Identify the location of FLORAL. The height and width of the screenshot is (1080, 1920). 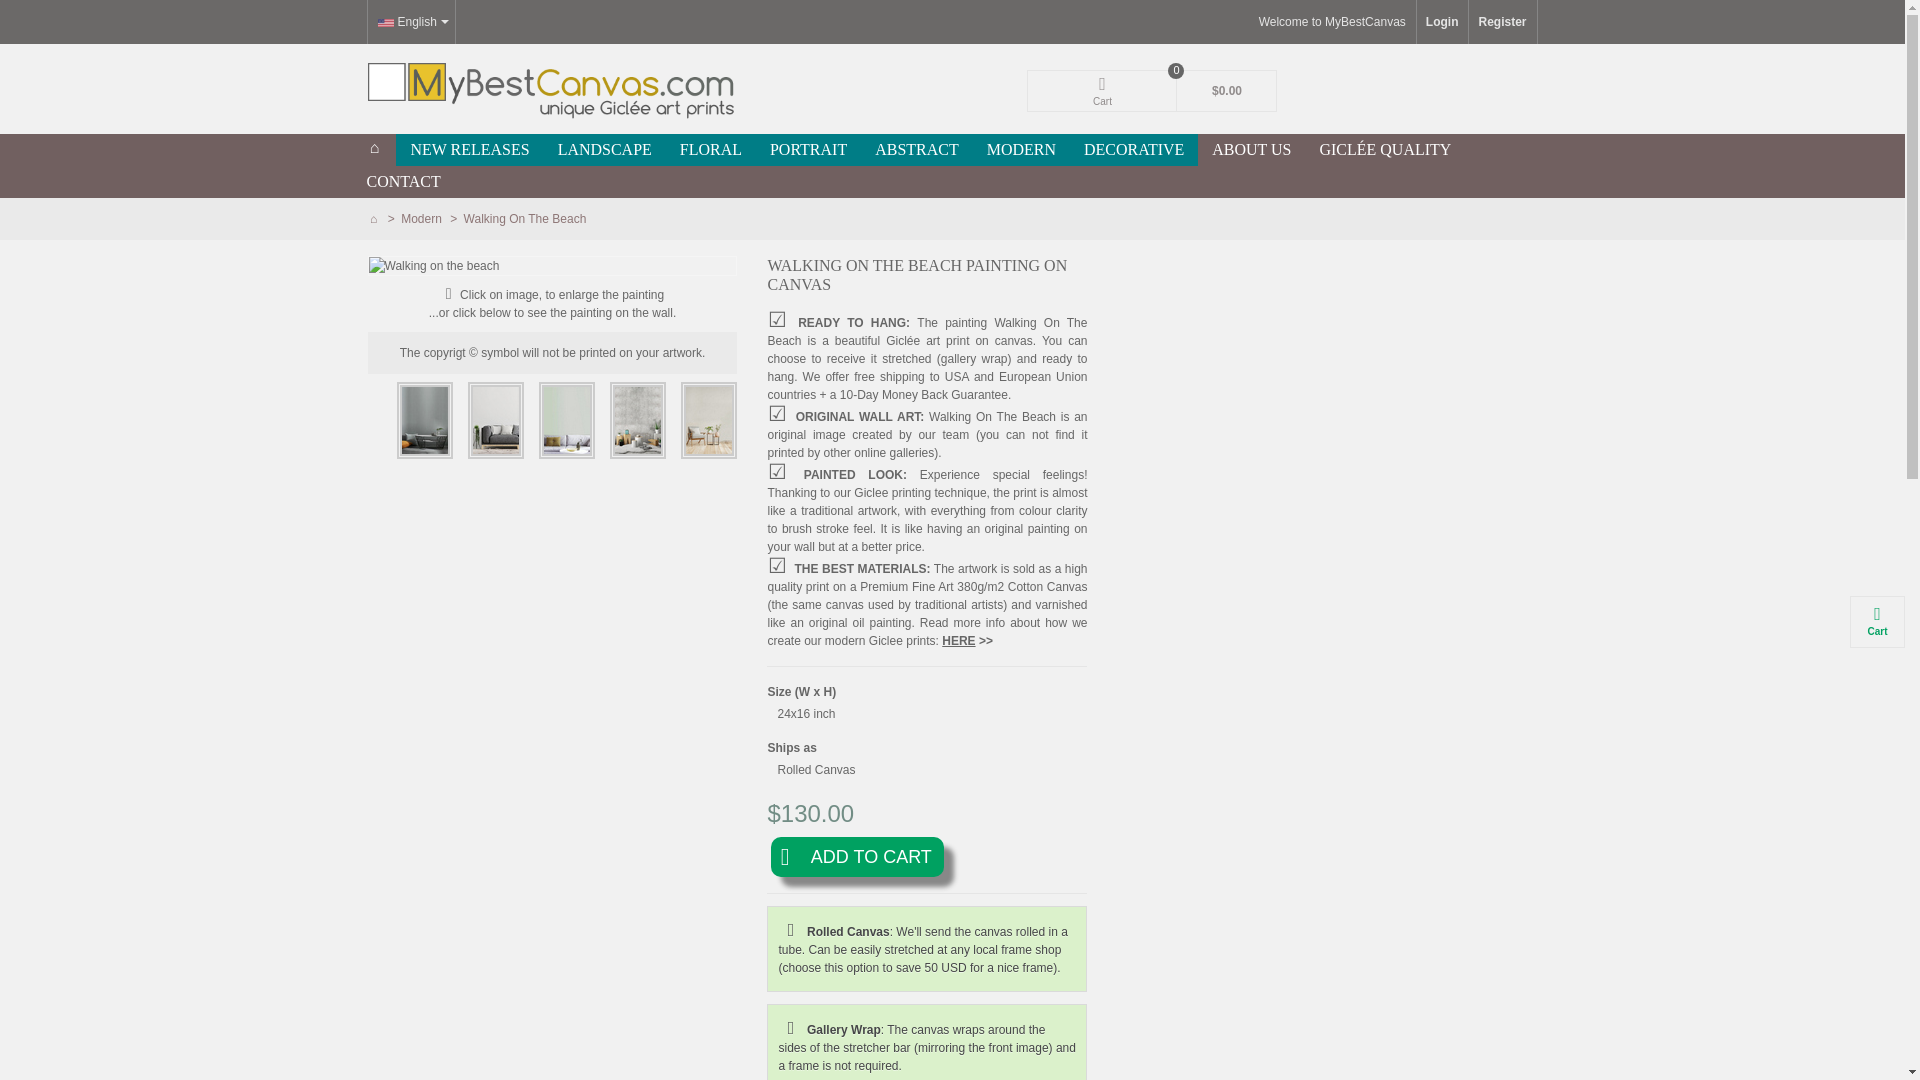
(711, 150).